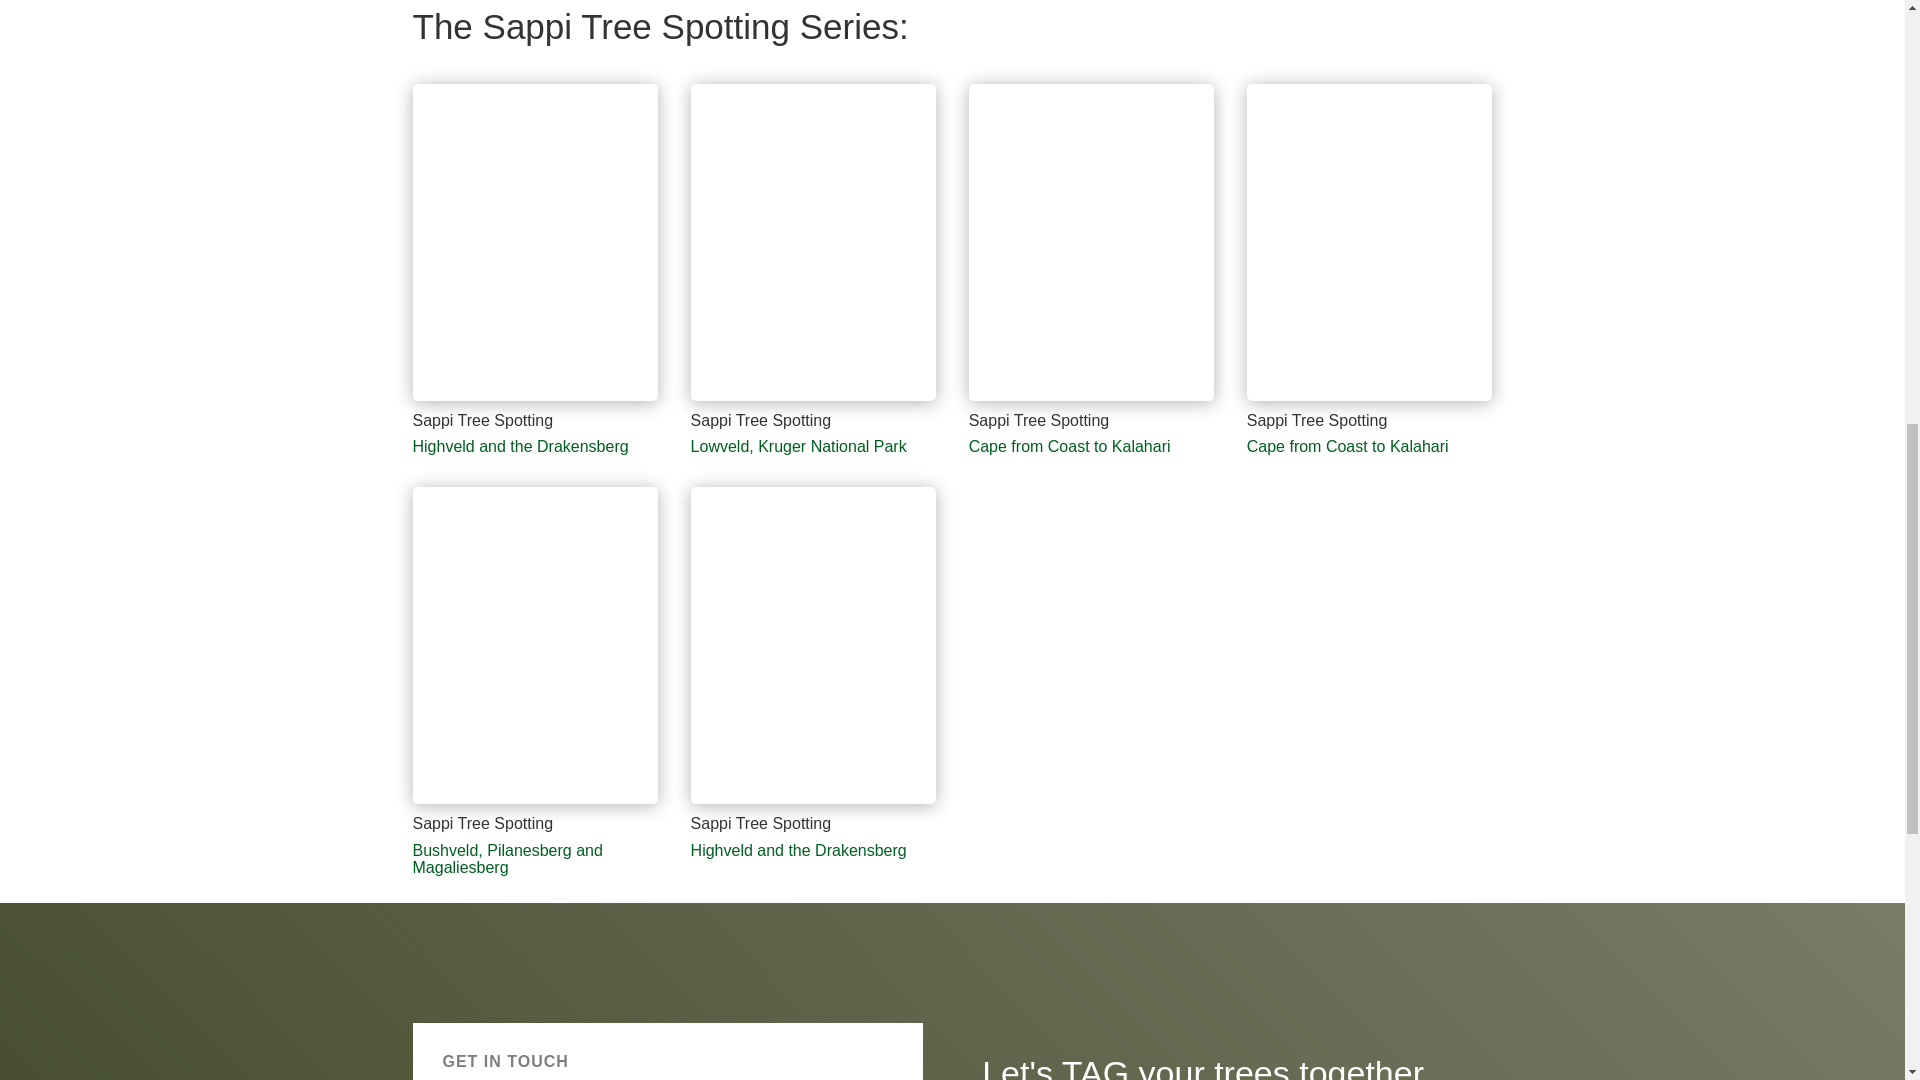 This screenshot has height=1080, width=1920. What do you see at coordinates (814, 400) in the screenshot?
I see `Sappi Tree Spotting` at bounding box center [814, 400].